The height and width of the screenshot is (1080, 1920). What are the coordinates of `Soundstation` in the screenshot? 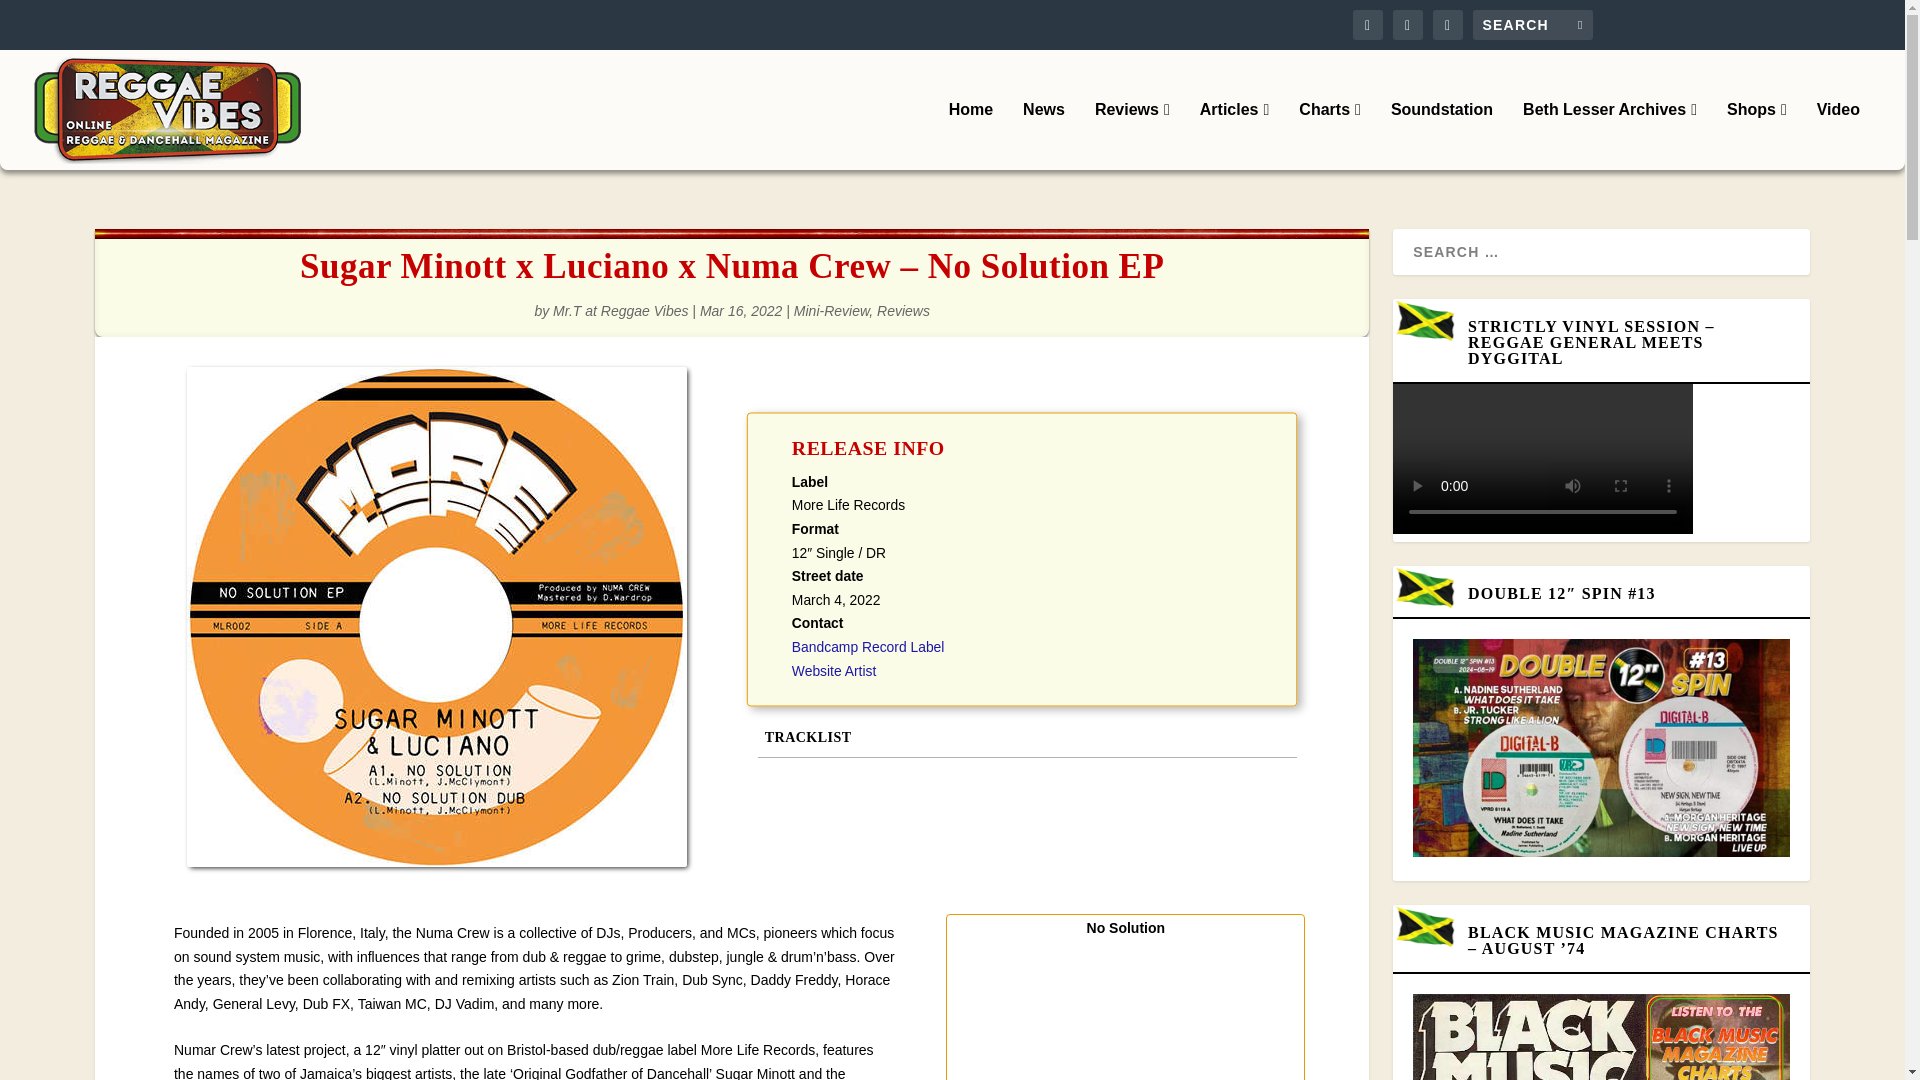 It's located at (1442, 135).